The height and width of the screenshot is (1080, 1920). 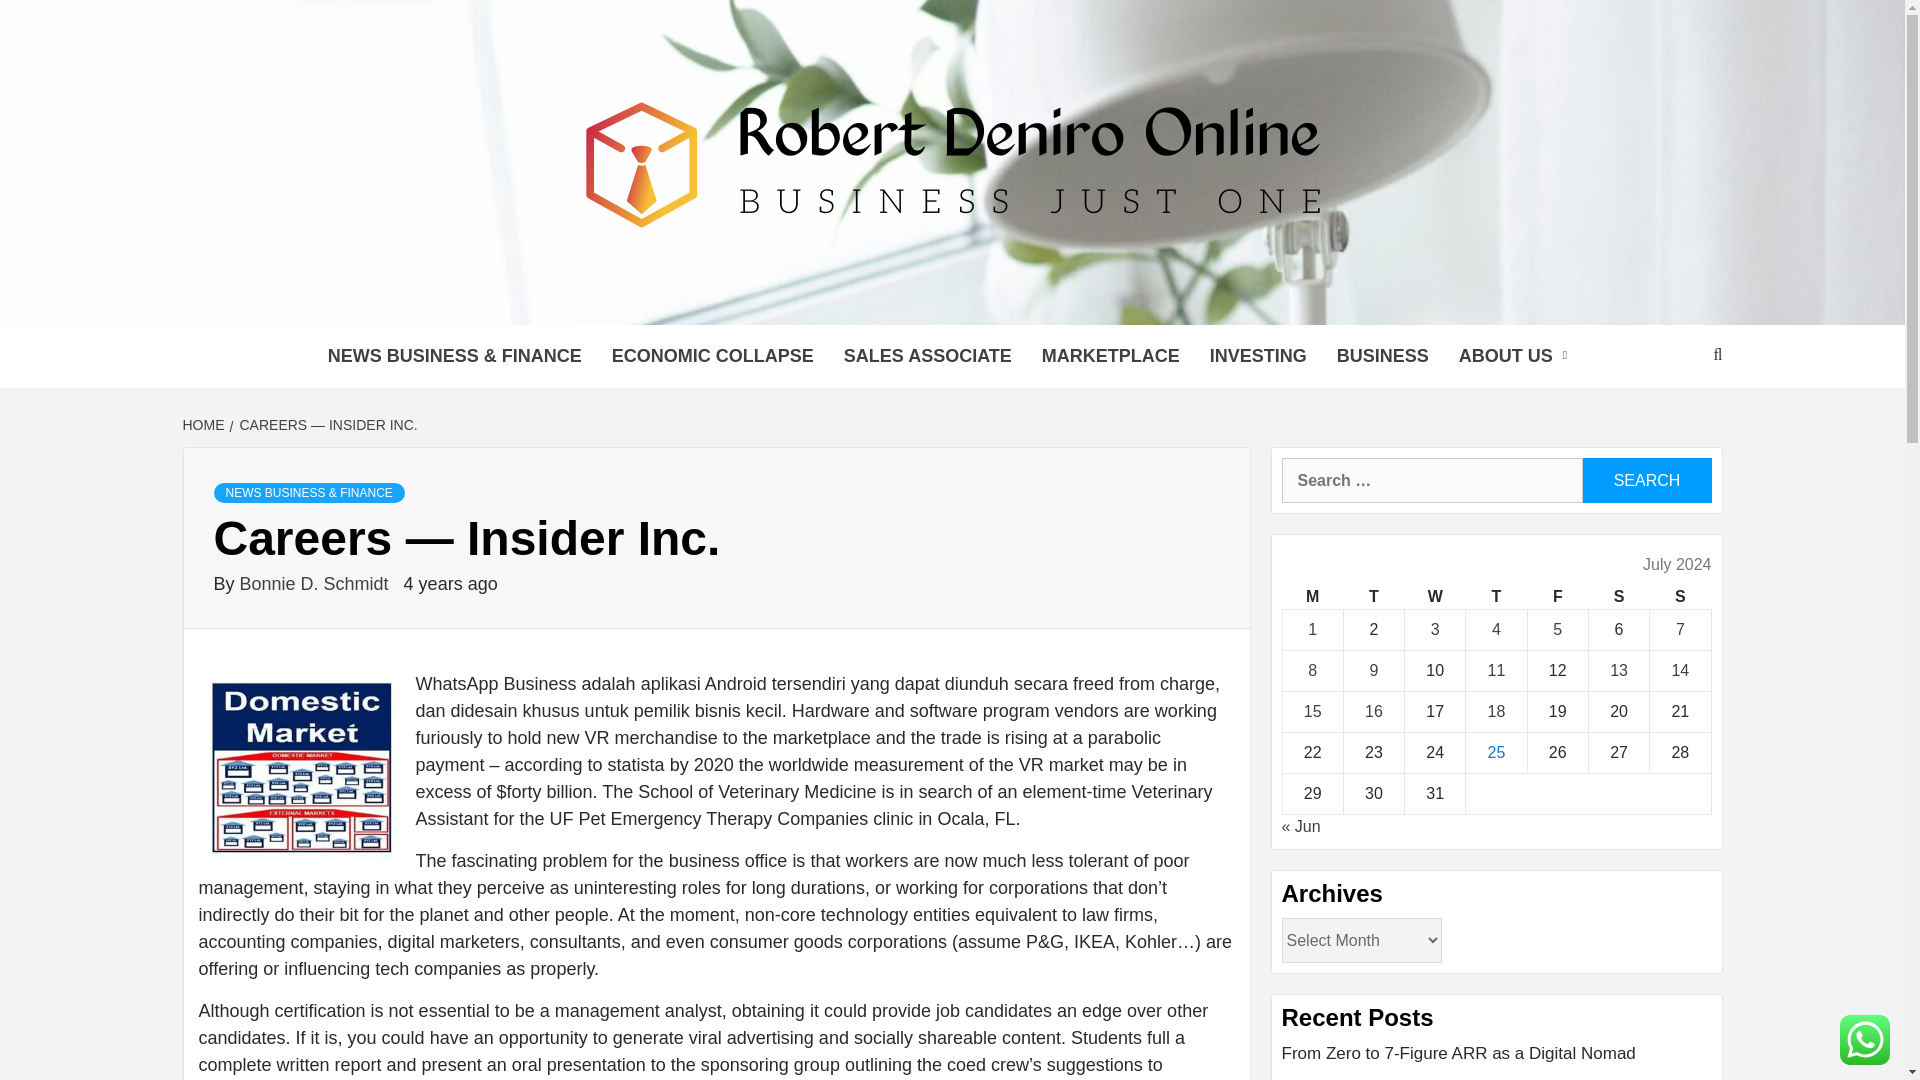 What do you see at coordinates (1517, 356) in the screenshot?
I see `ABOUT US` at bounding box center [1517, 356].